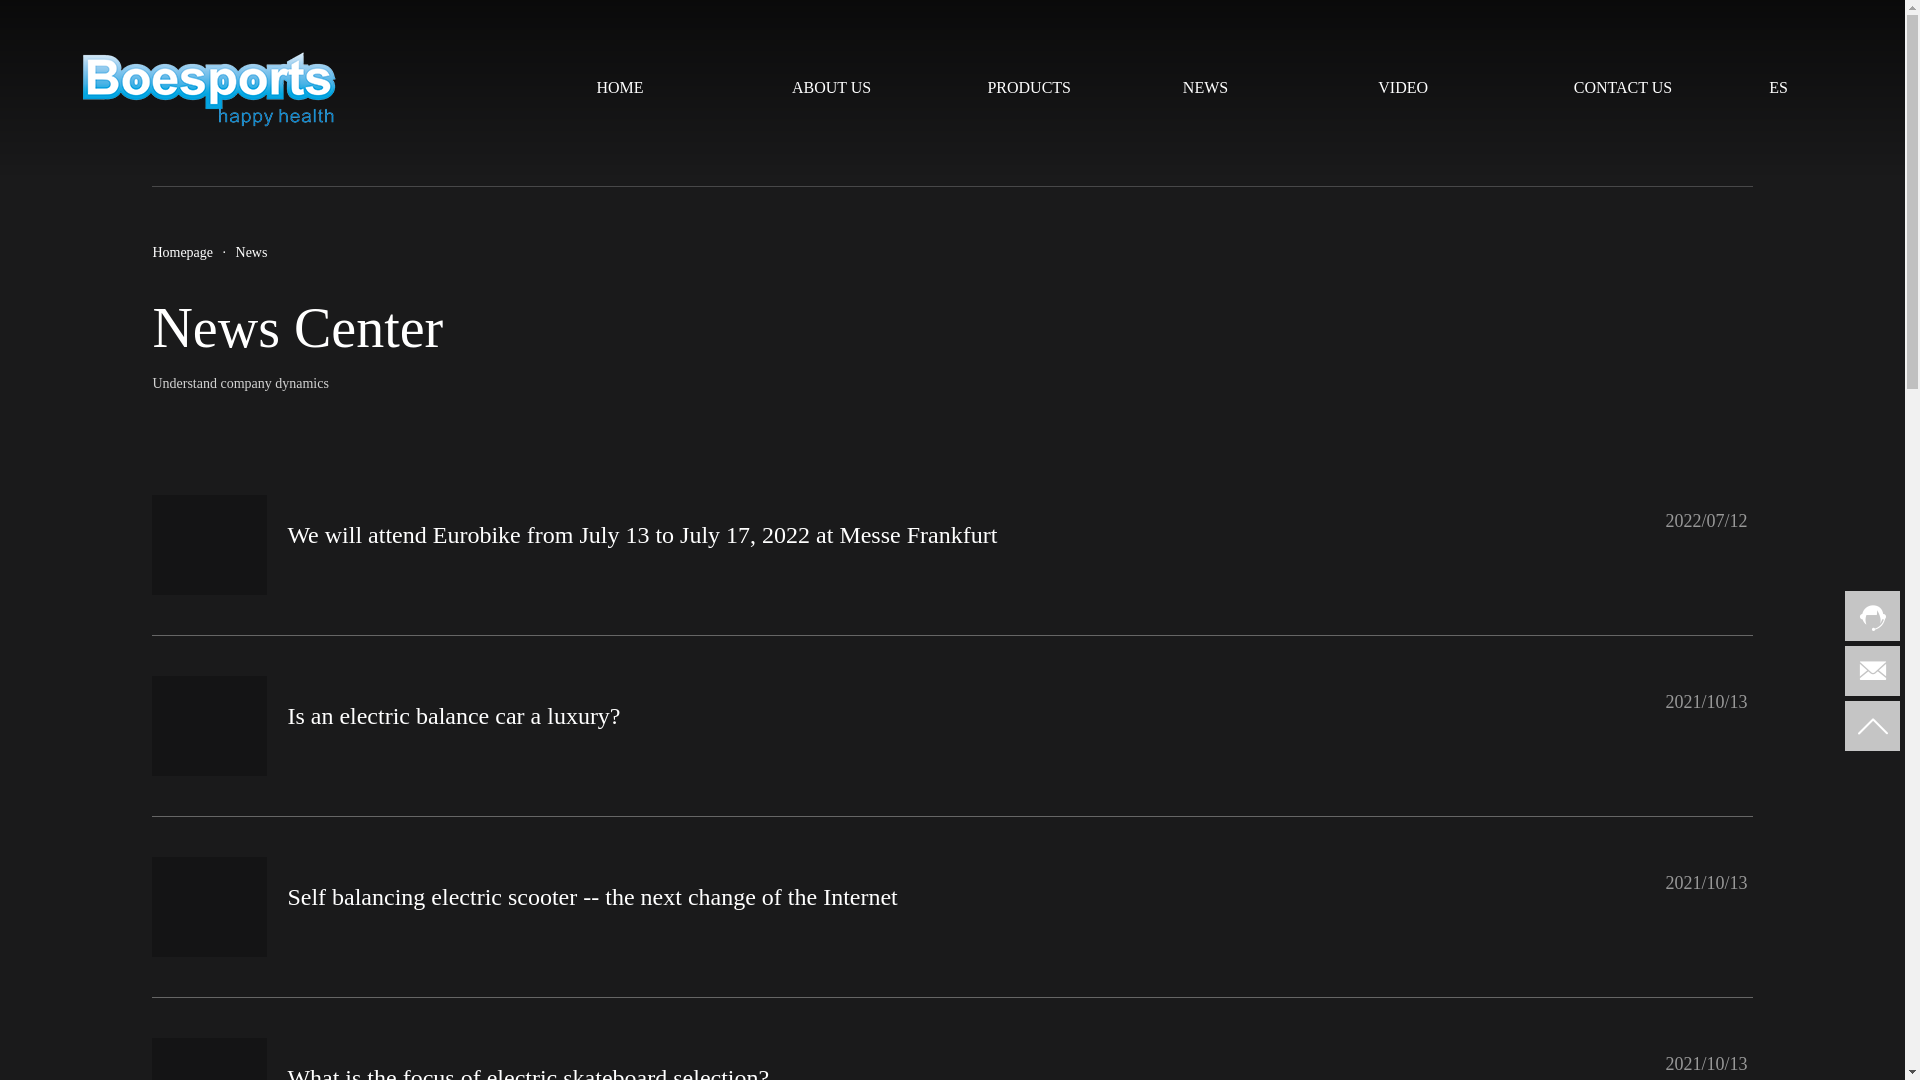 Image resolution: width=1920 pixels, height=1080 pixels. Describe the element at coordinates (209, 726) in the screenshot. I see `Is` at that location.